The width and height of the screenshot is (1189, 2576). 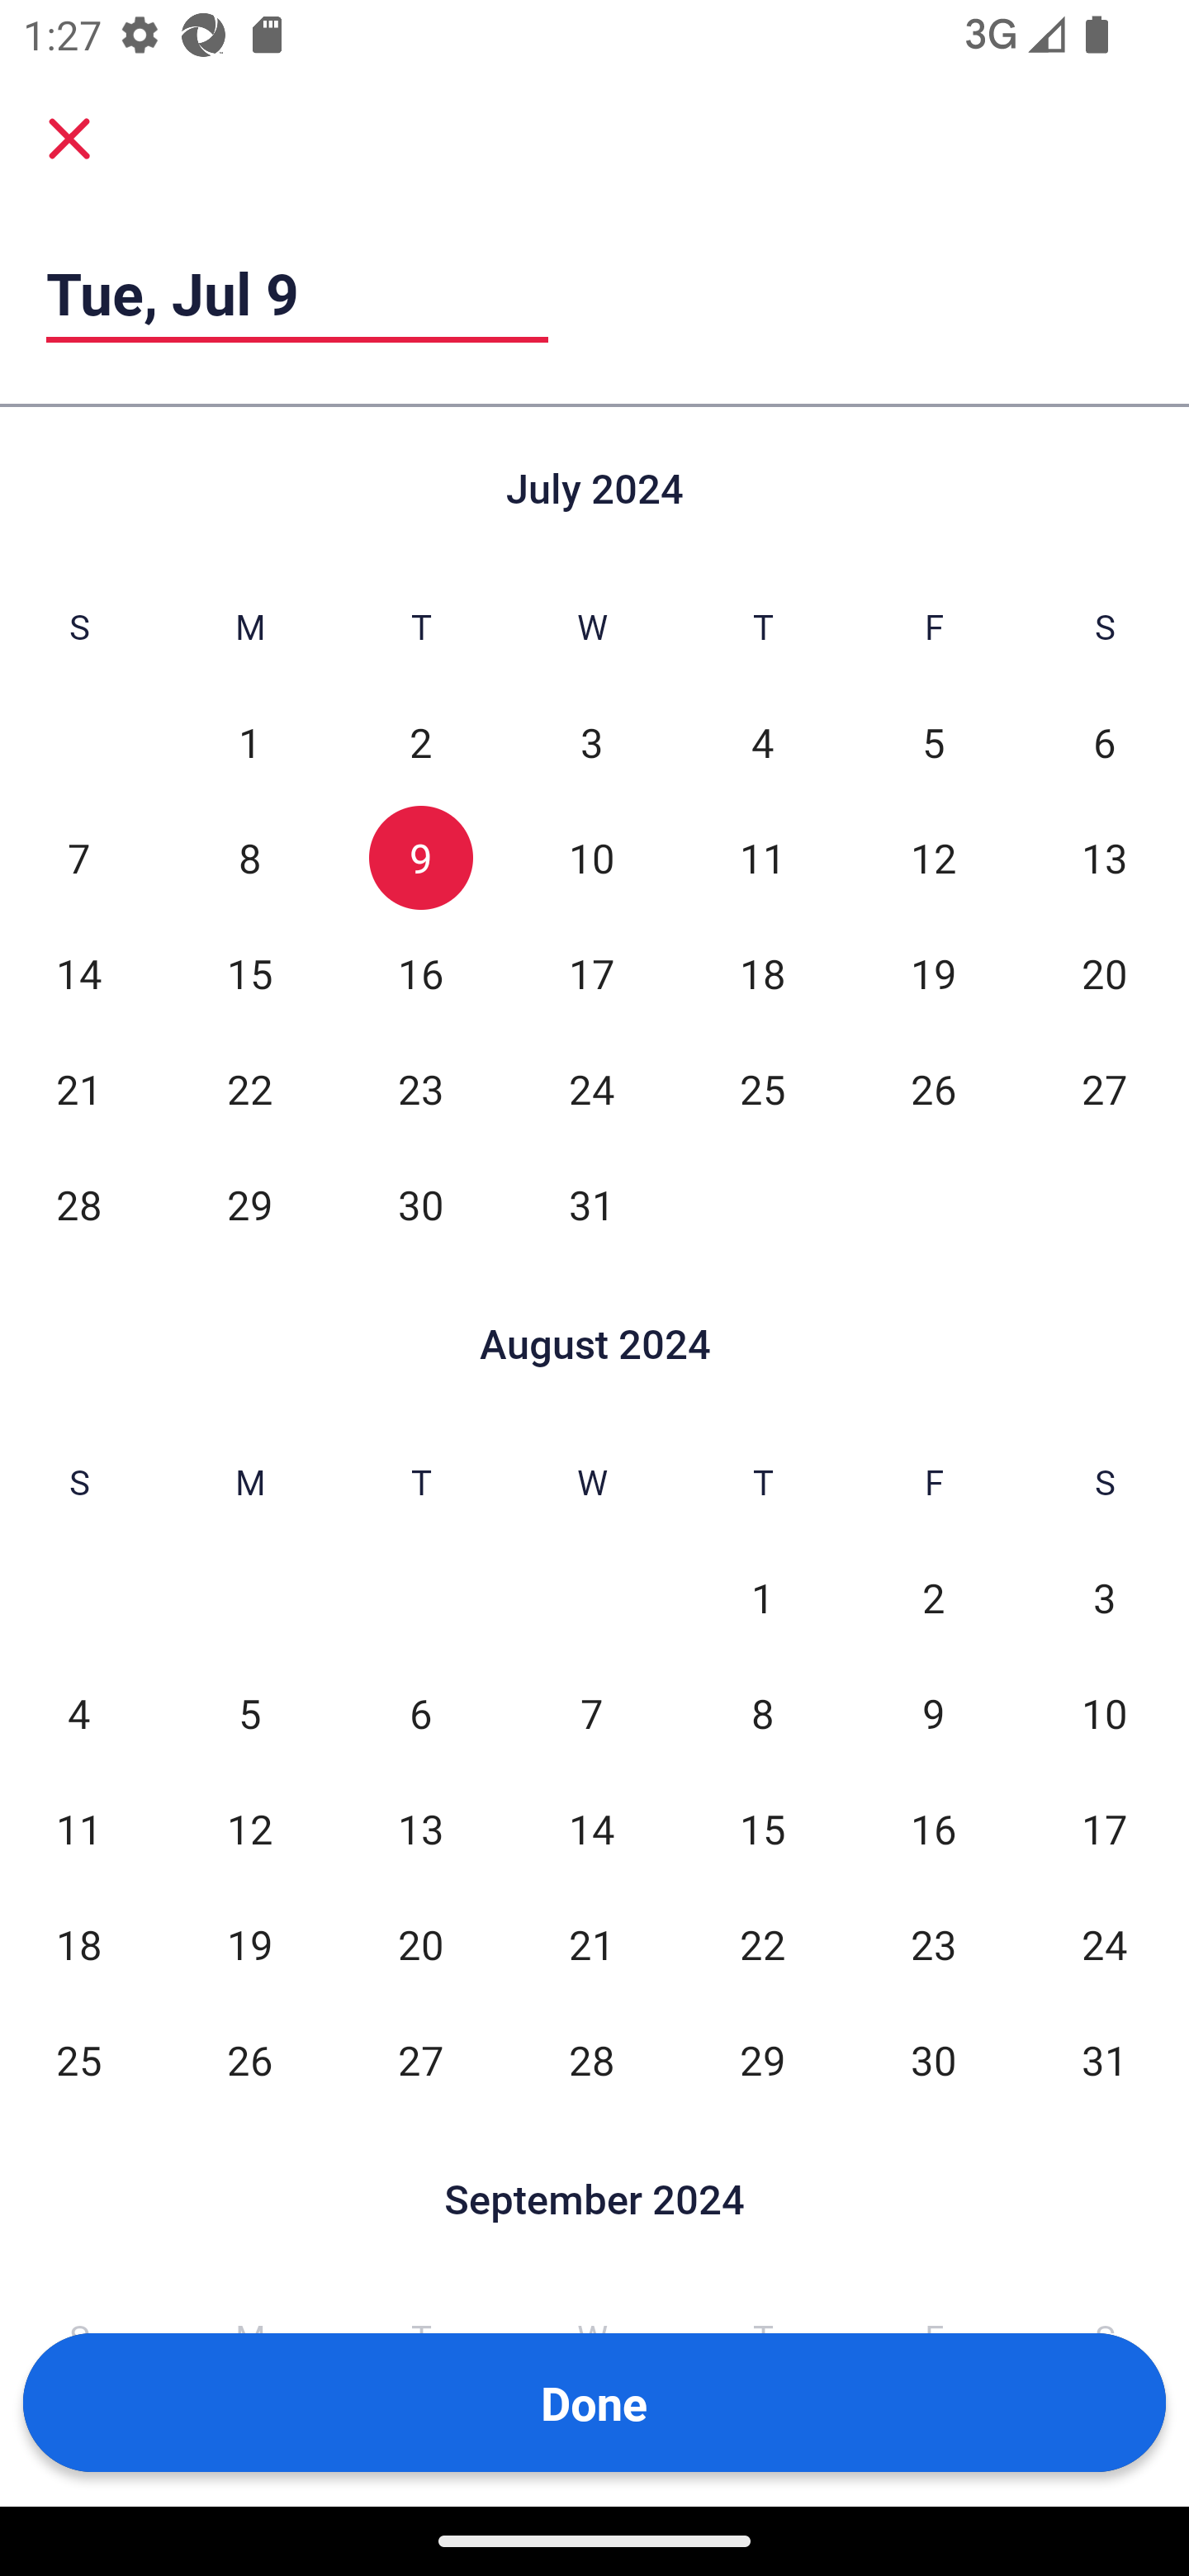 I want to click on 2 Tue, Jul 2, Not Selected, so click(x=421, y=743).